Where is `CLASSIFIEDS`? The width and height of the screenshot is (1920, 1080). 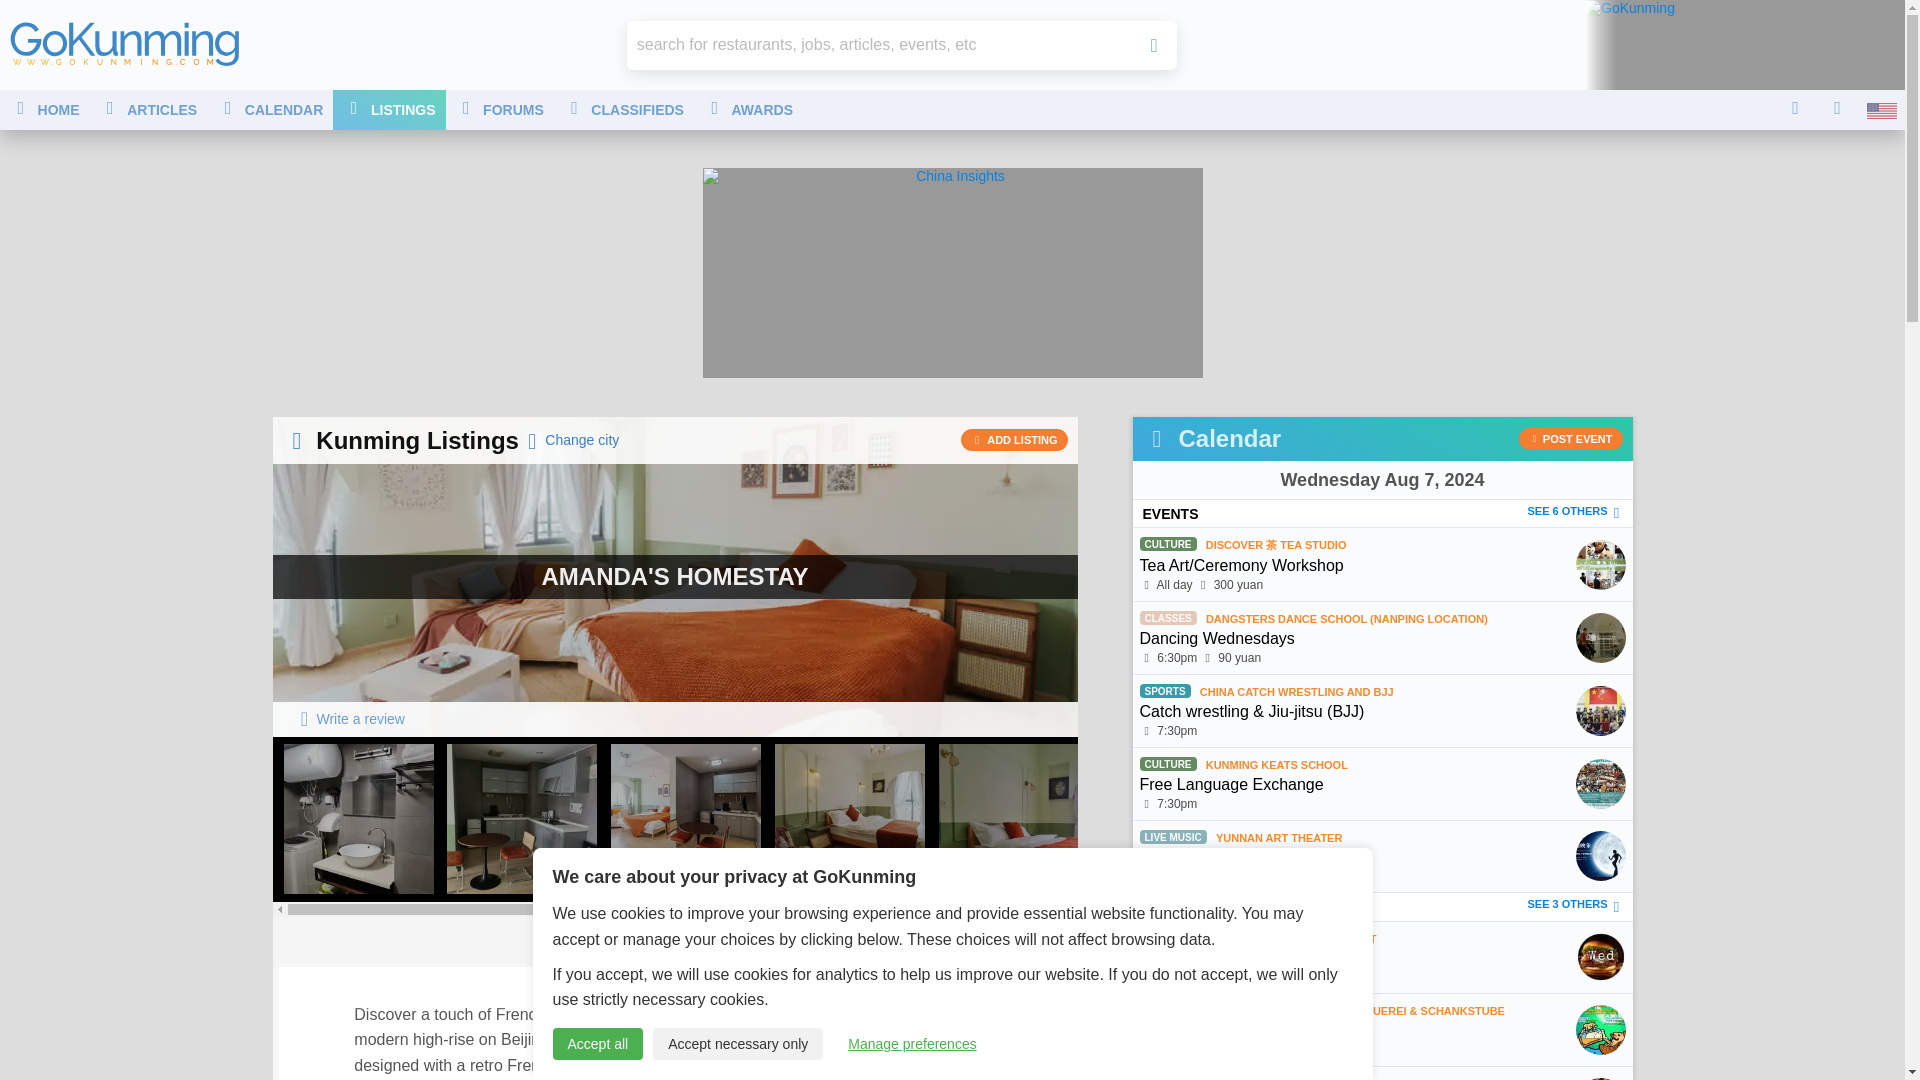
CLASSIFIEDS is located at coordinates (624, 109).